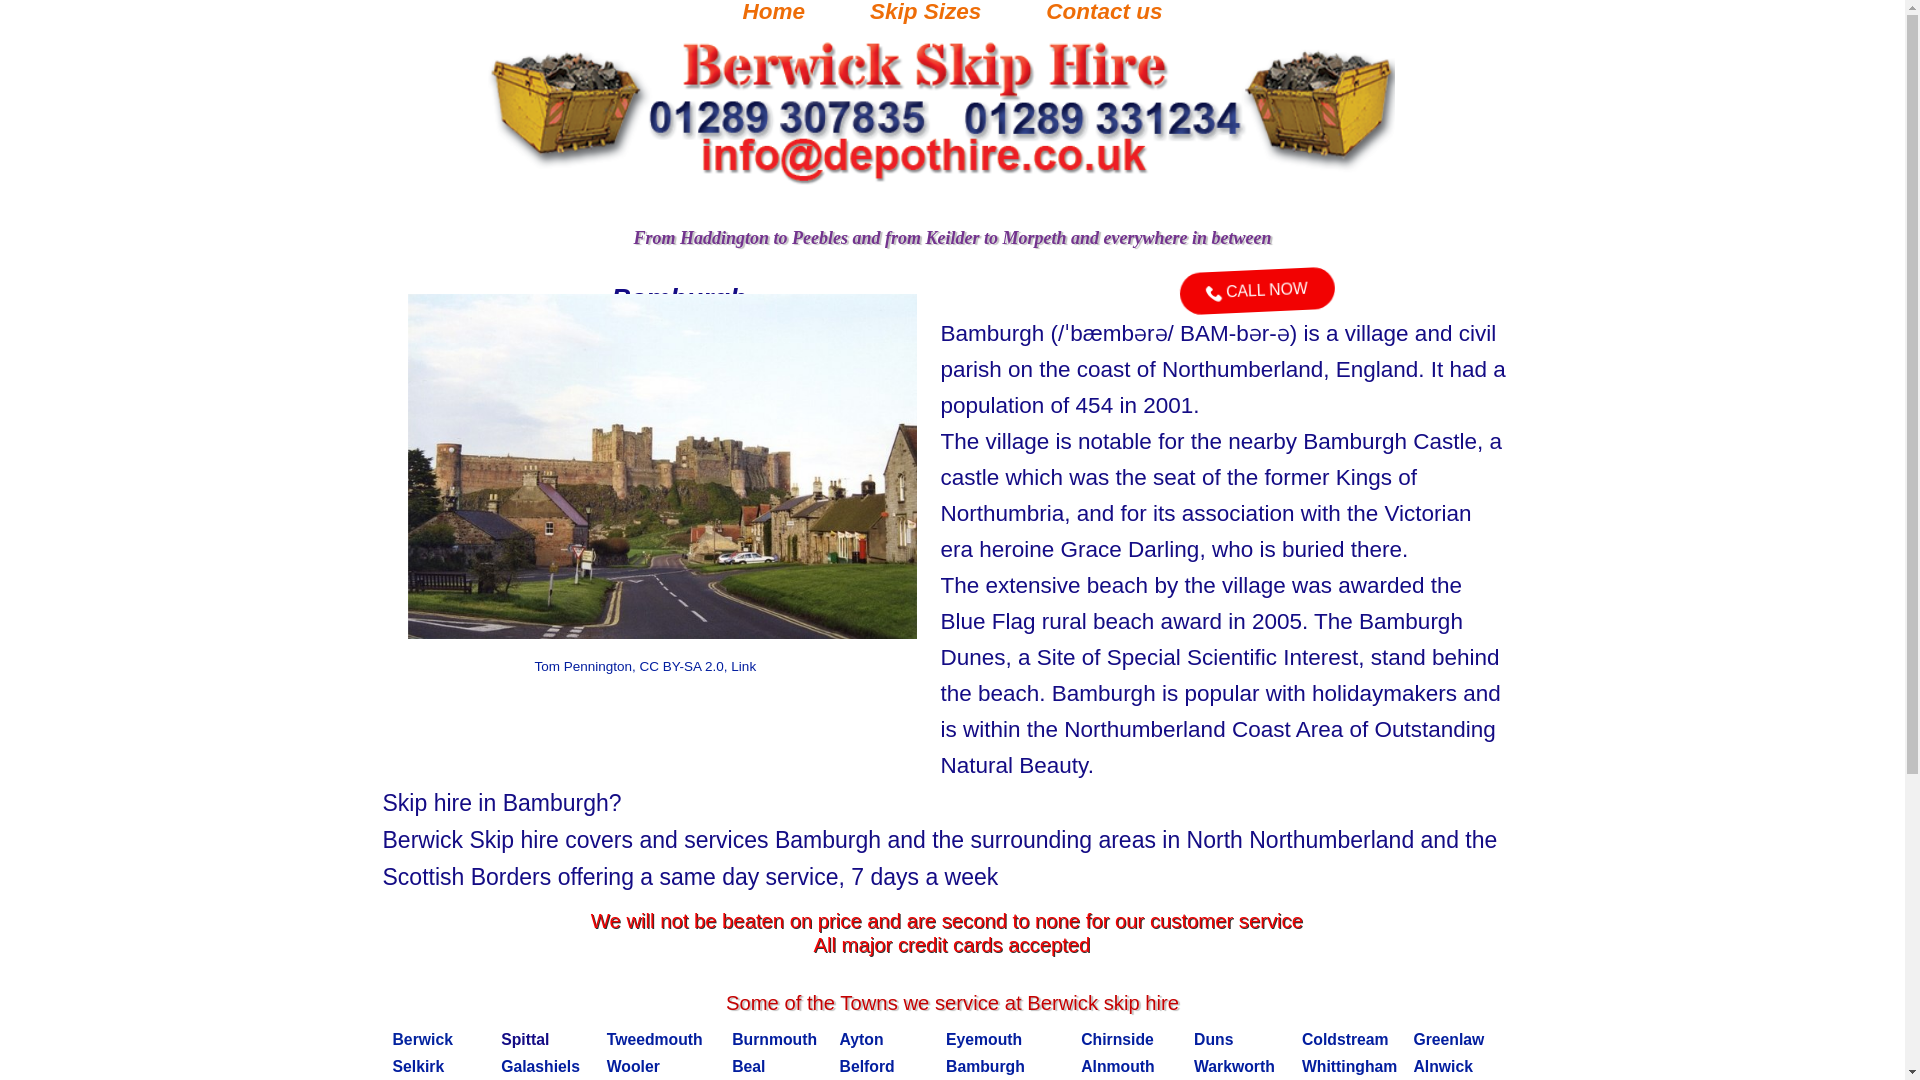 The width and height of the screenshot is (1920, 1080). I want to click on Burnmouth, so click(774, 1039).